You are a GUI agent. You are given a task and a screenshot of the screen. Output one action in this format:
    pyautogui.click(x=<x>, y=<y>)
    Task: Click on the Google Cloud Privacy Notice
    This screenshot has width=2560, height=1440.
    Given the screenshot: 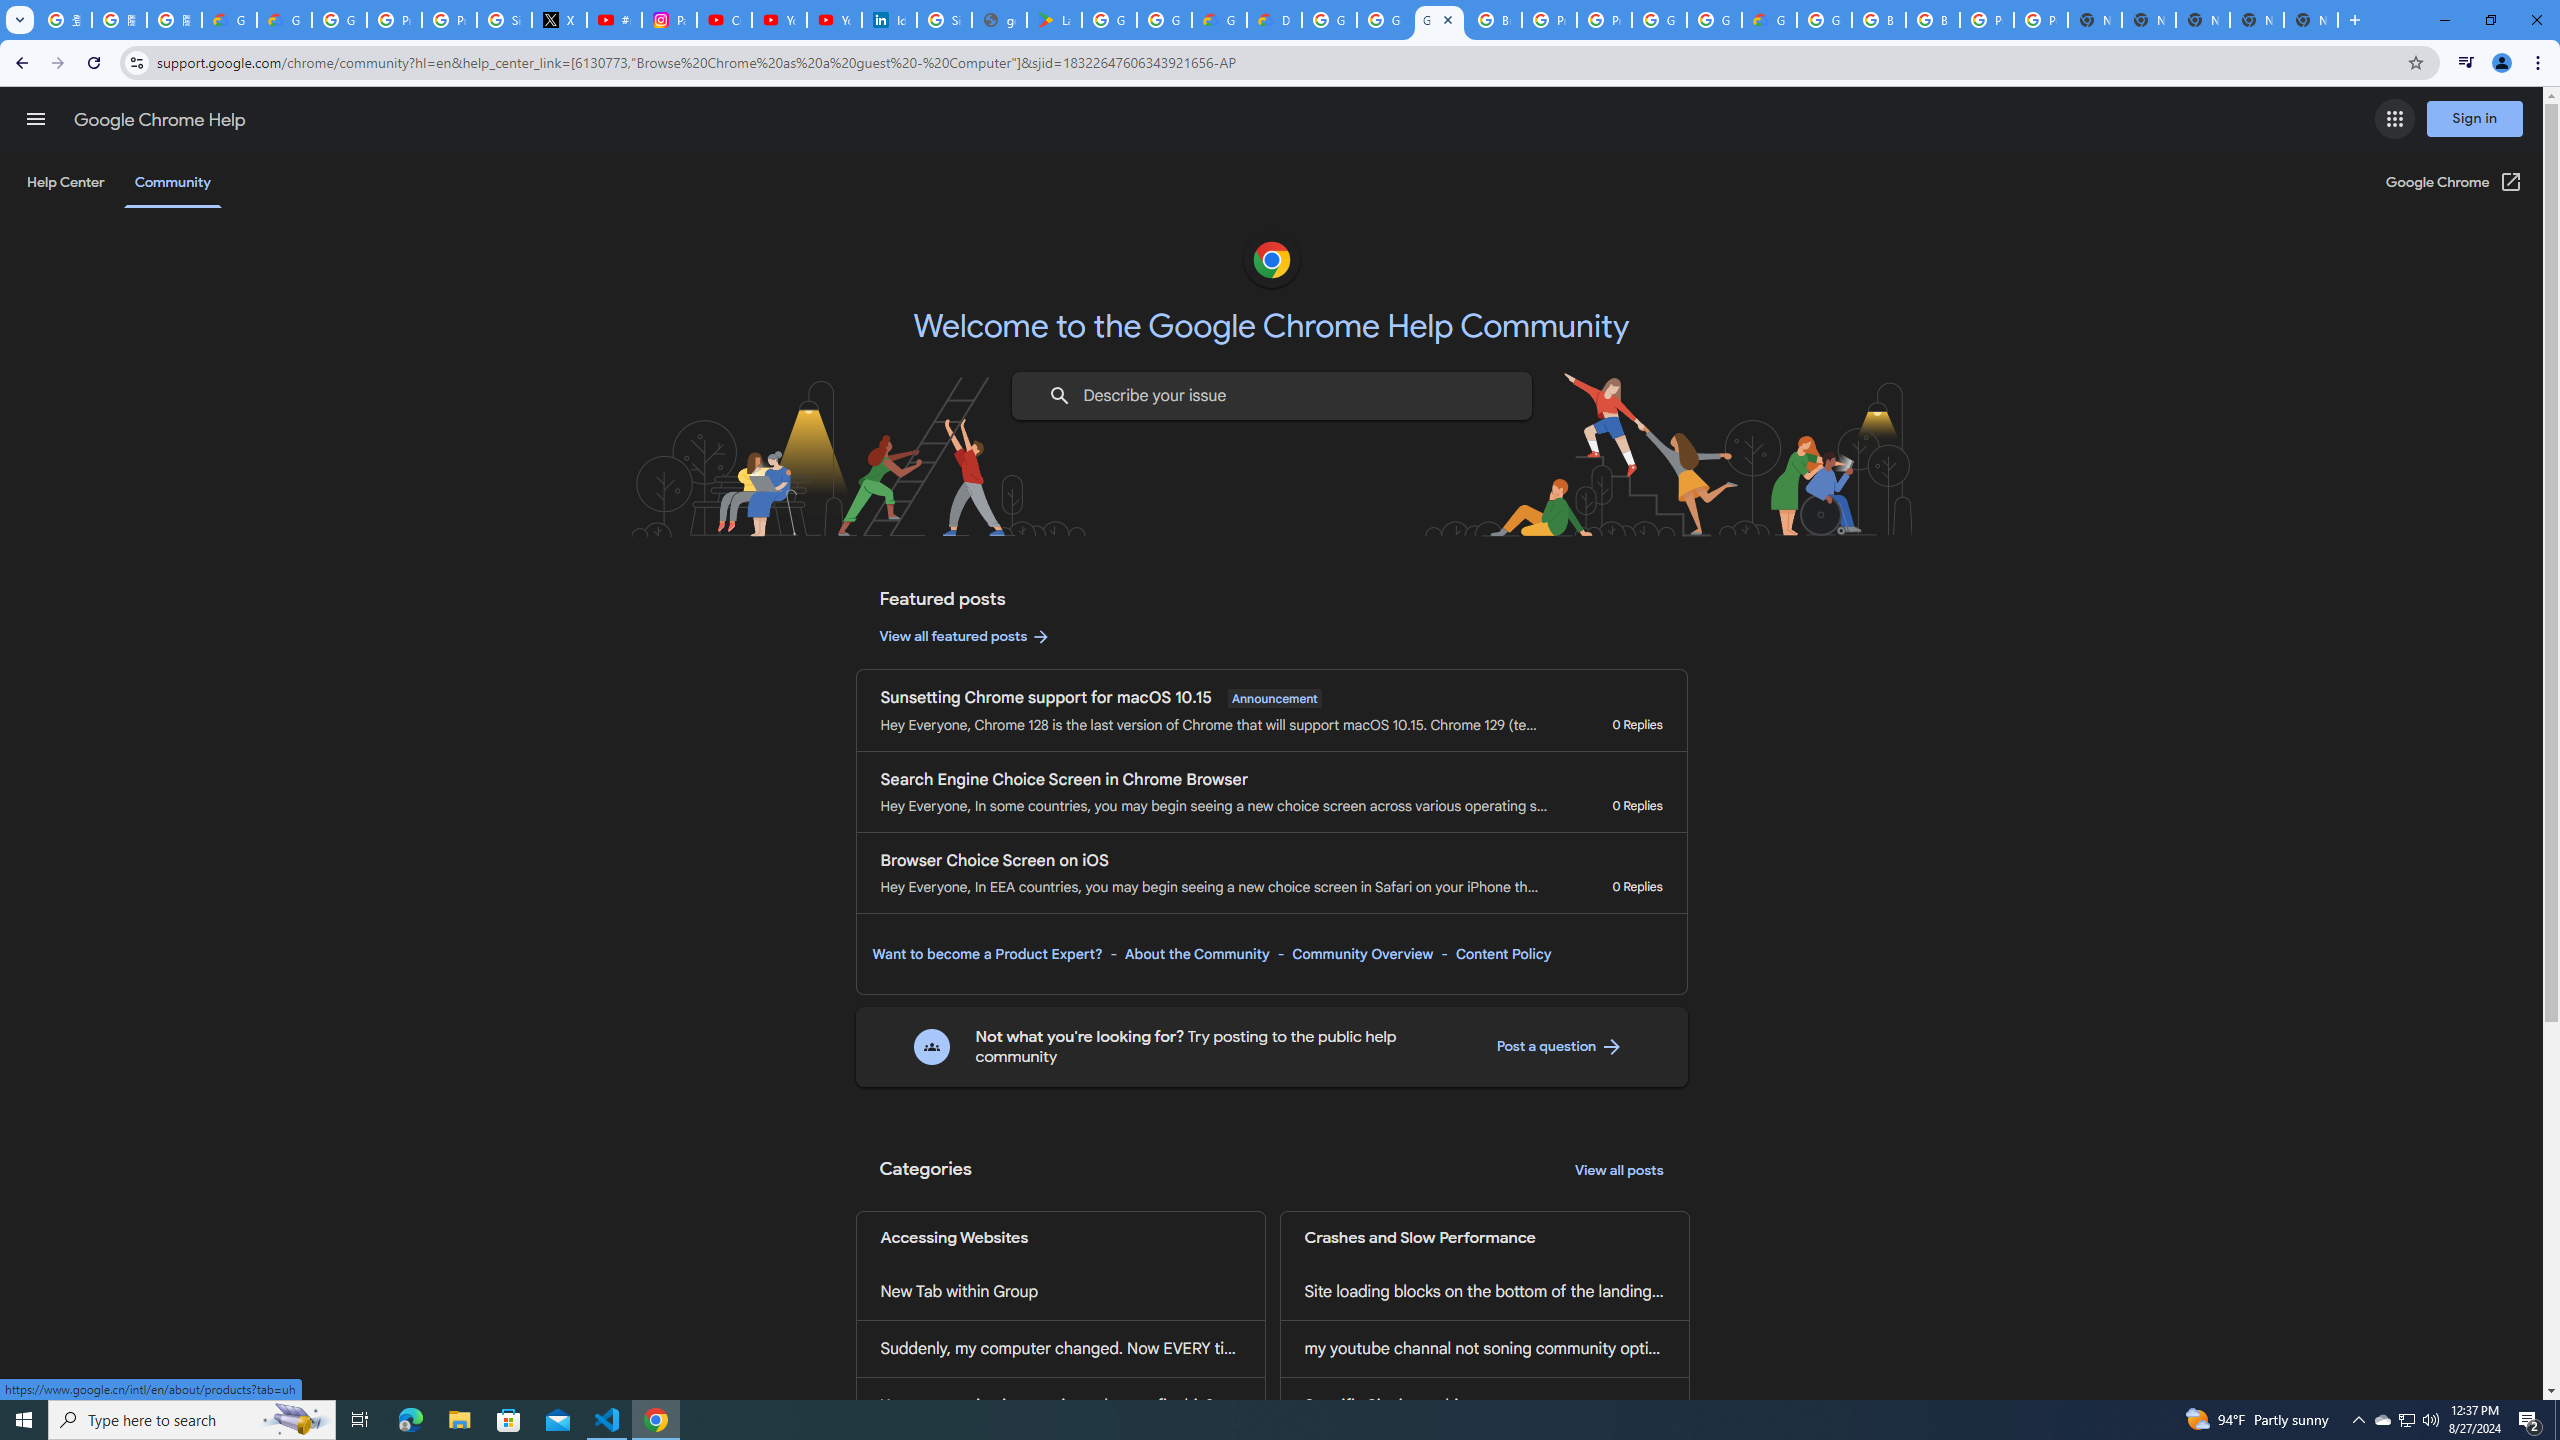 What is the action you would take?
    pyautogui.click(x=229, y=20)
    